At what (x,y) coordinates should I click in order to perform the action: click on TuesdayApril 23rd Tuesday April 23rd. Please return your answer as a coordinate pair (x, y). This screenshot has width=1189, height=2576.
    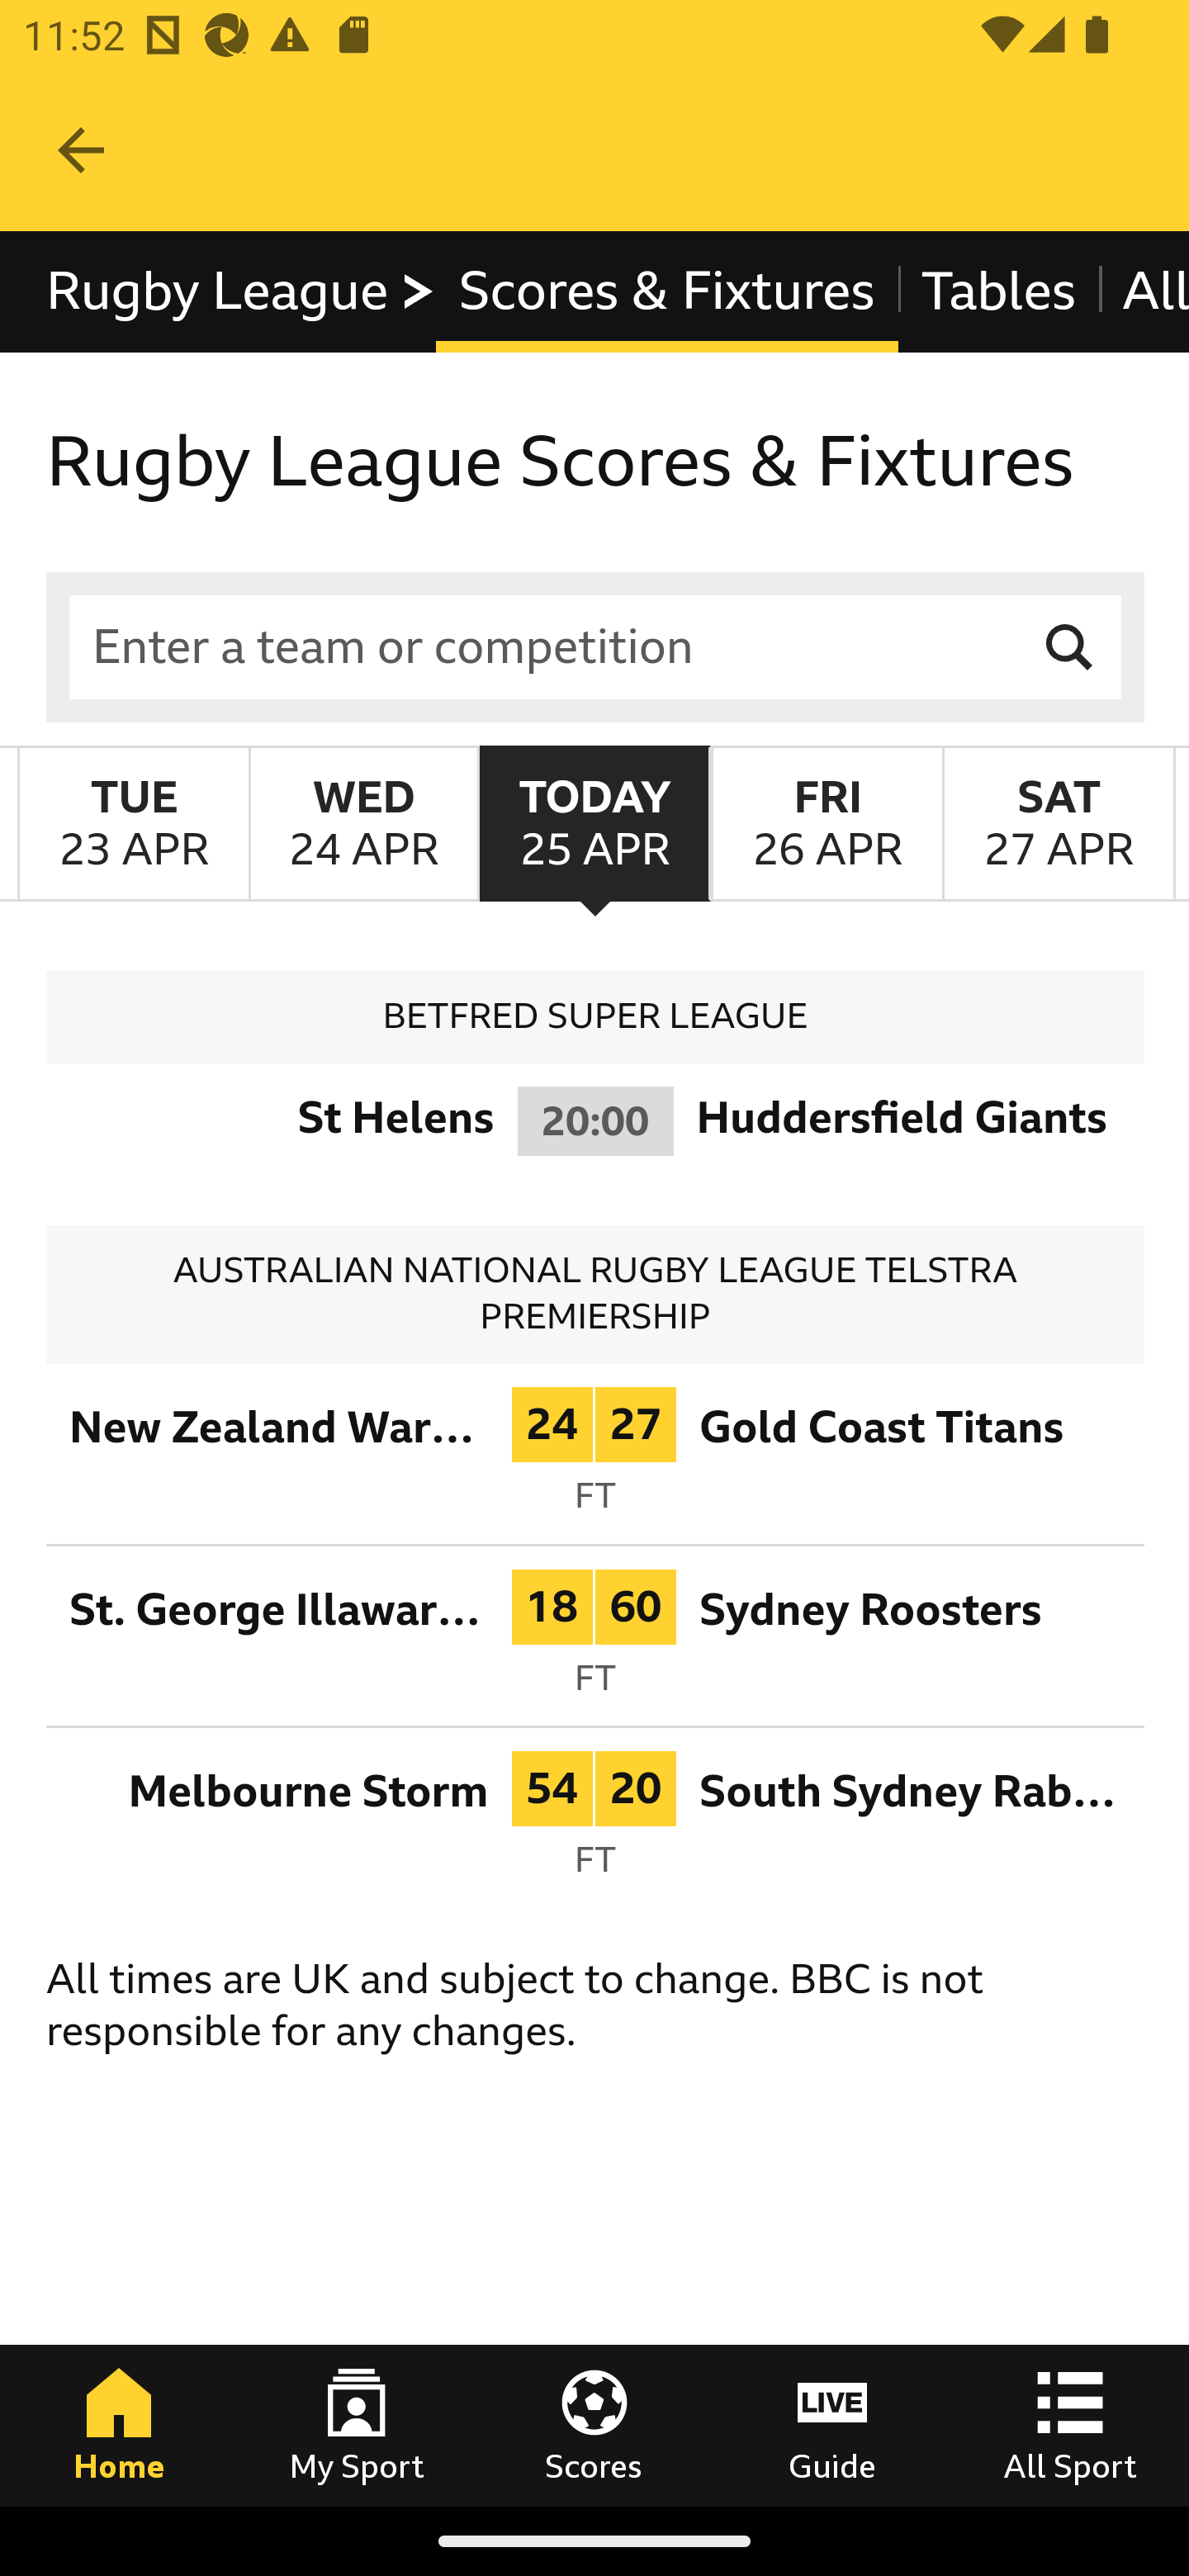
    Looking at the image, I should click on (134, 822).